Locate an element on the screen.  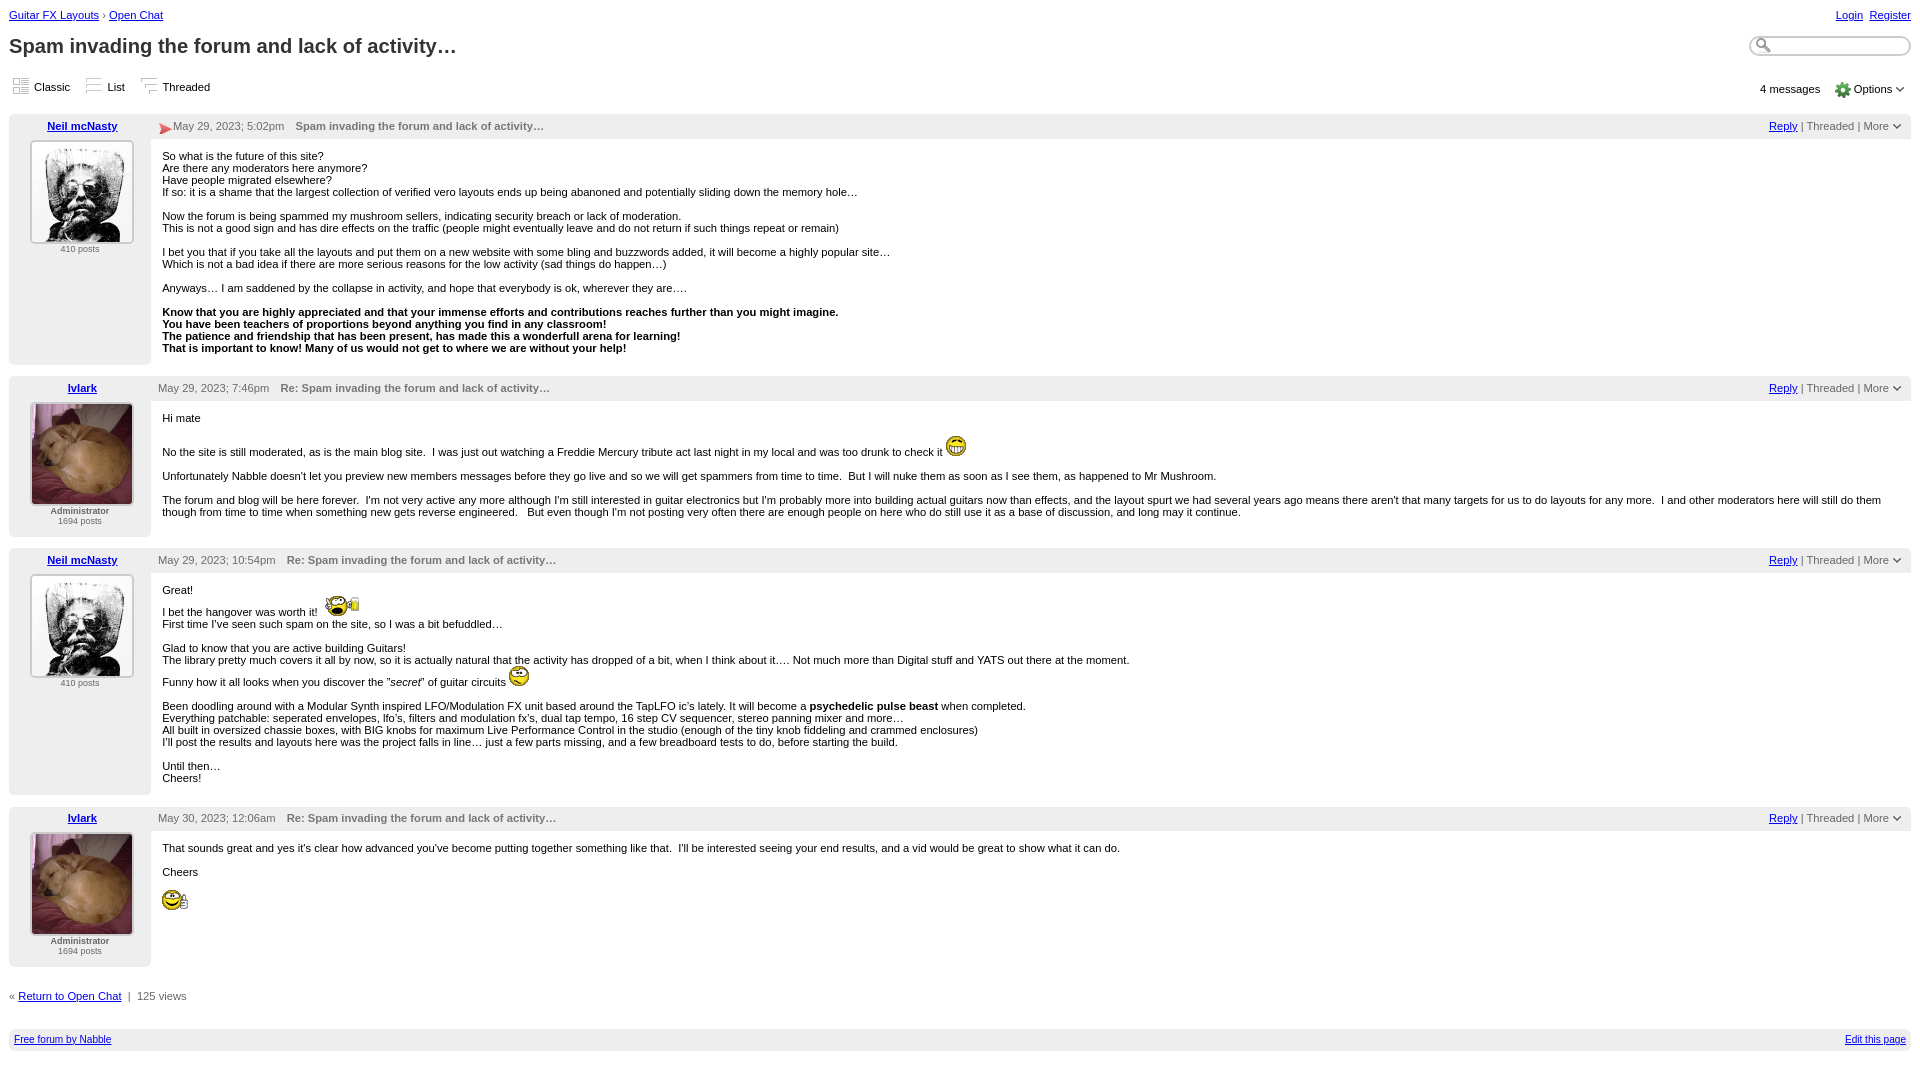
View profile of Neil mcNasty is located at coordinates (82, 231).